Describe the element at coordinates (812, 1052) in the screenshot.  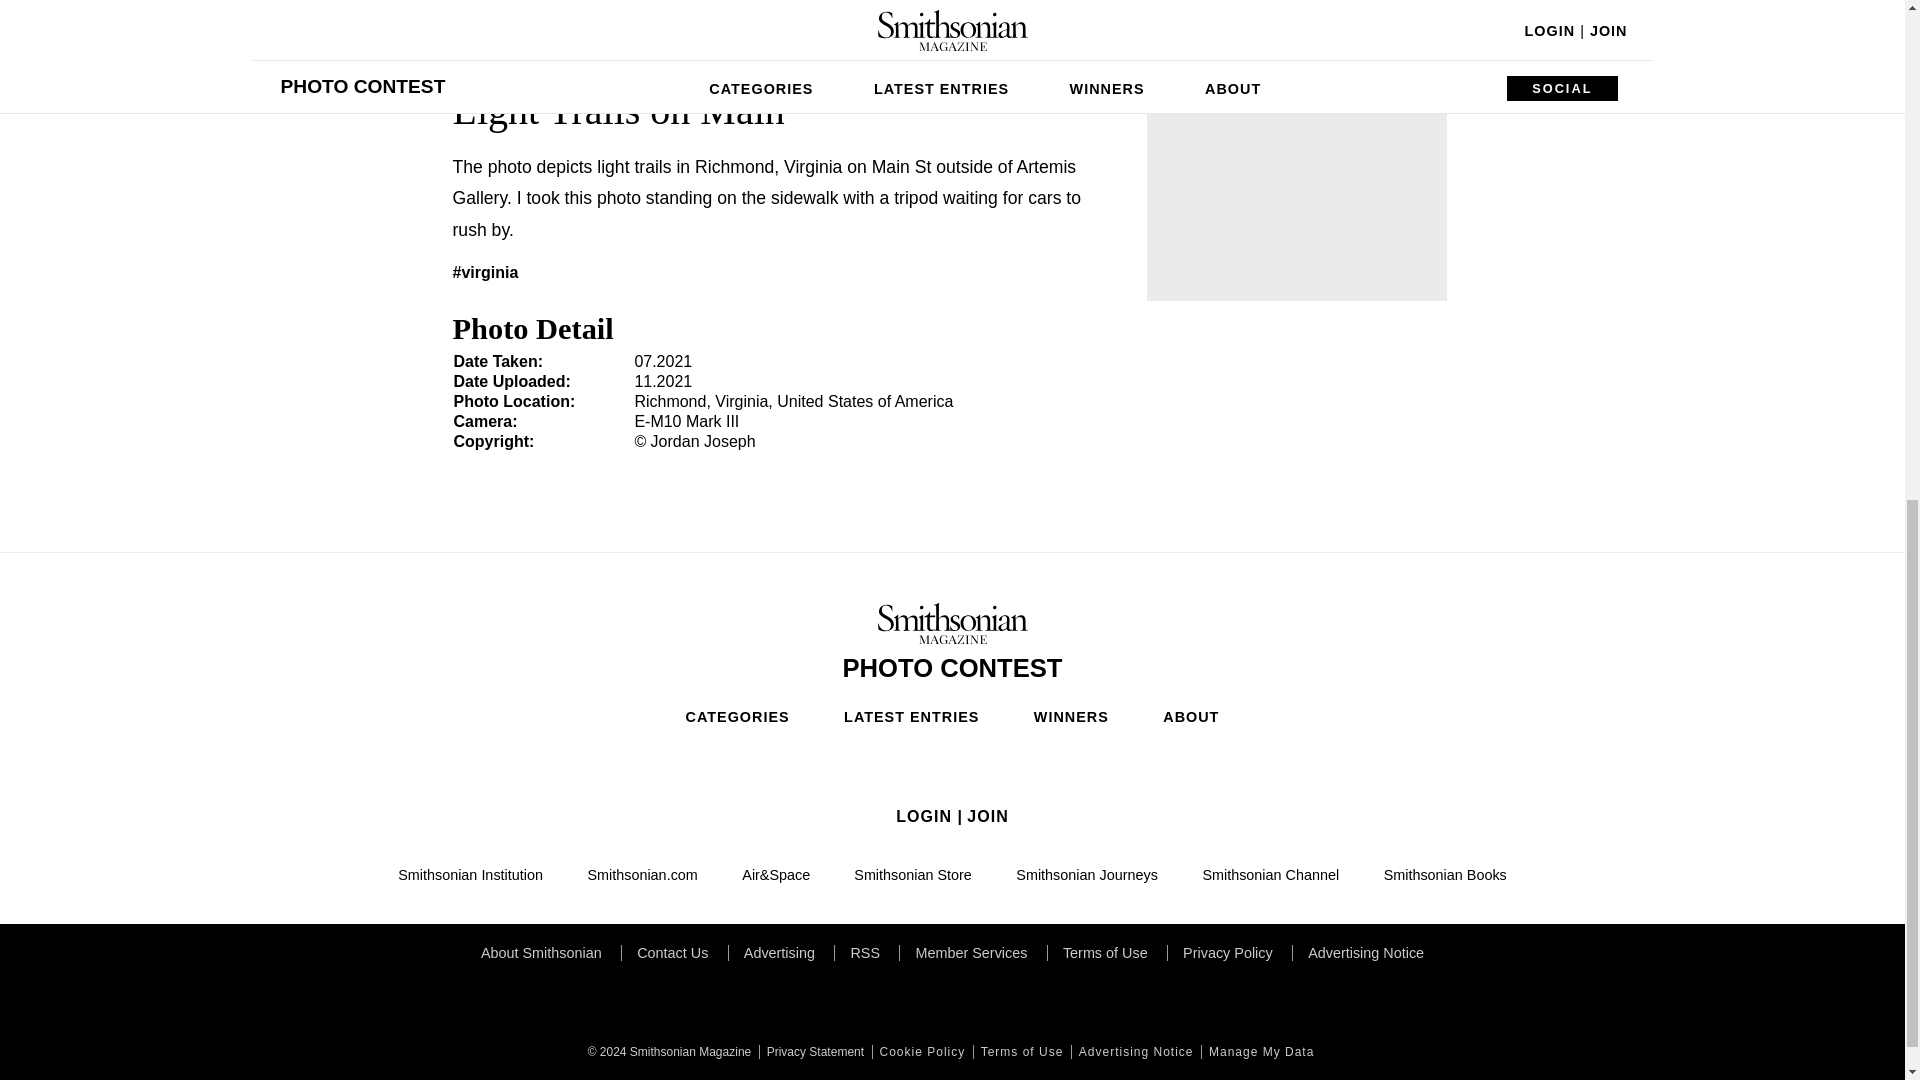
I see `Privacy Statement` at that location.